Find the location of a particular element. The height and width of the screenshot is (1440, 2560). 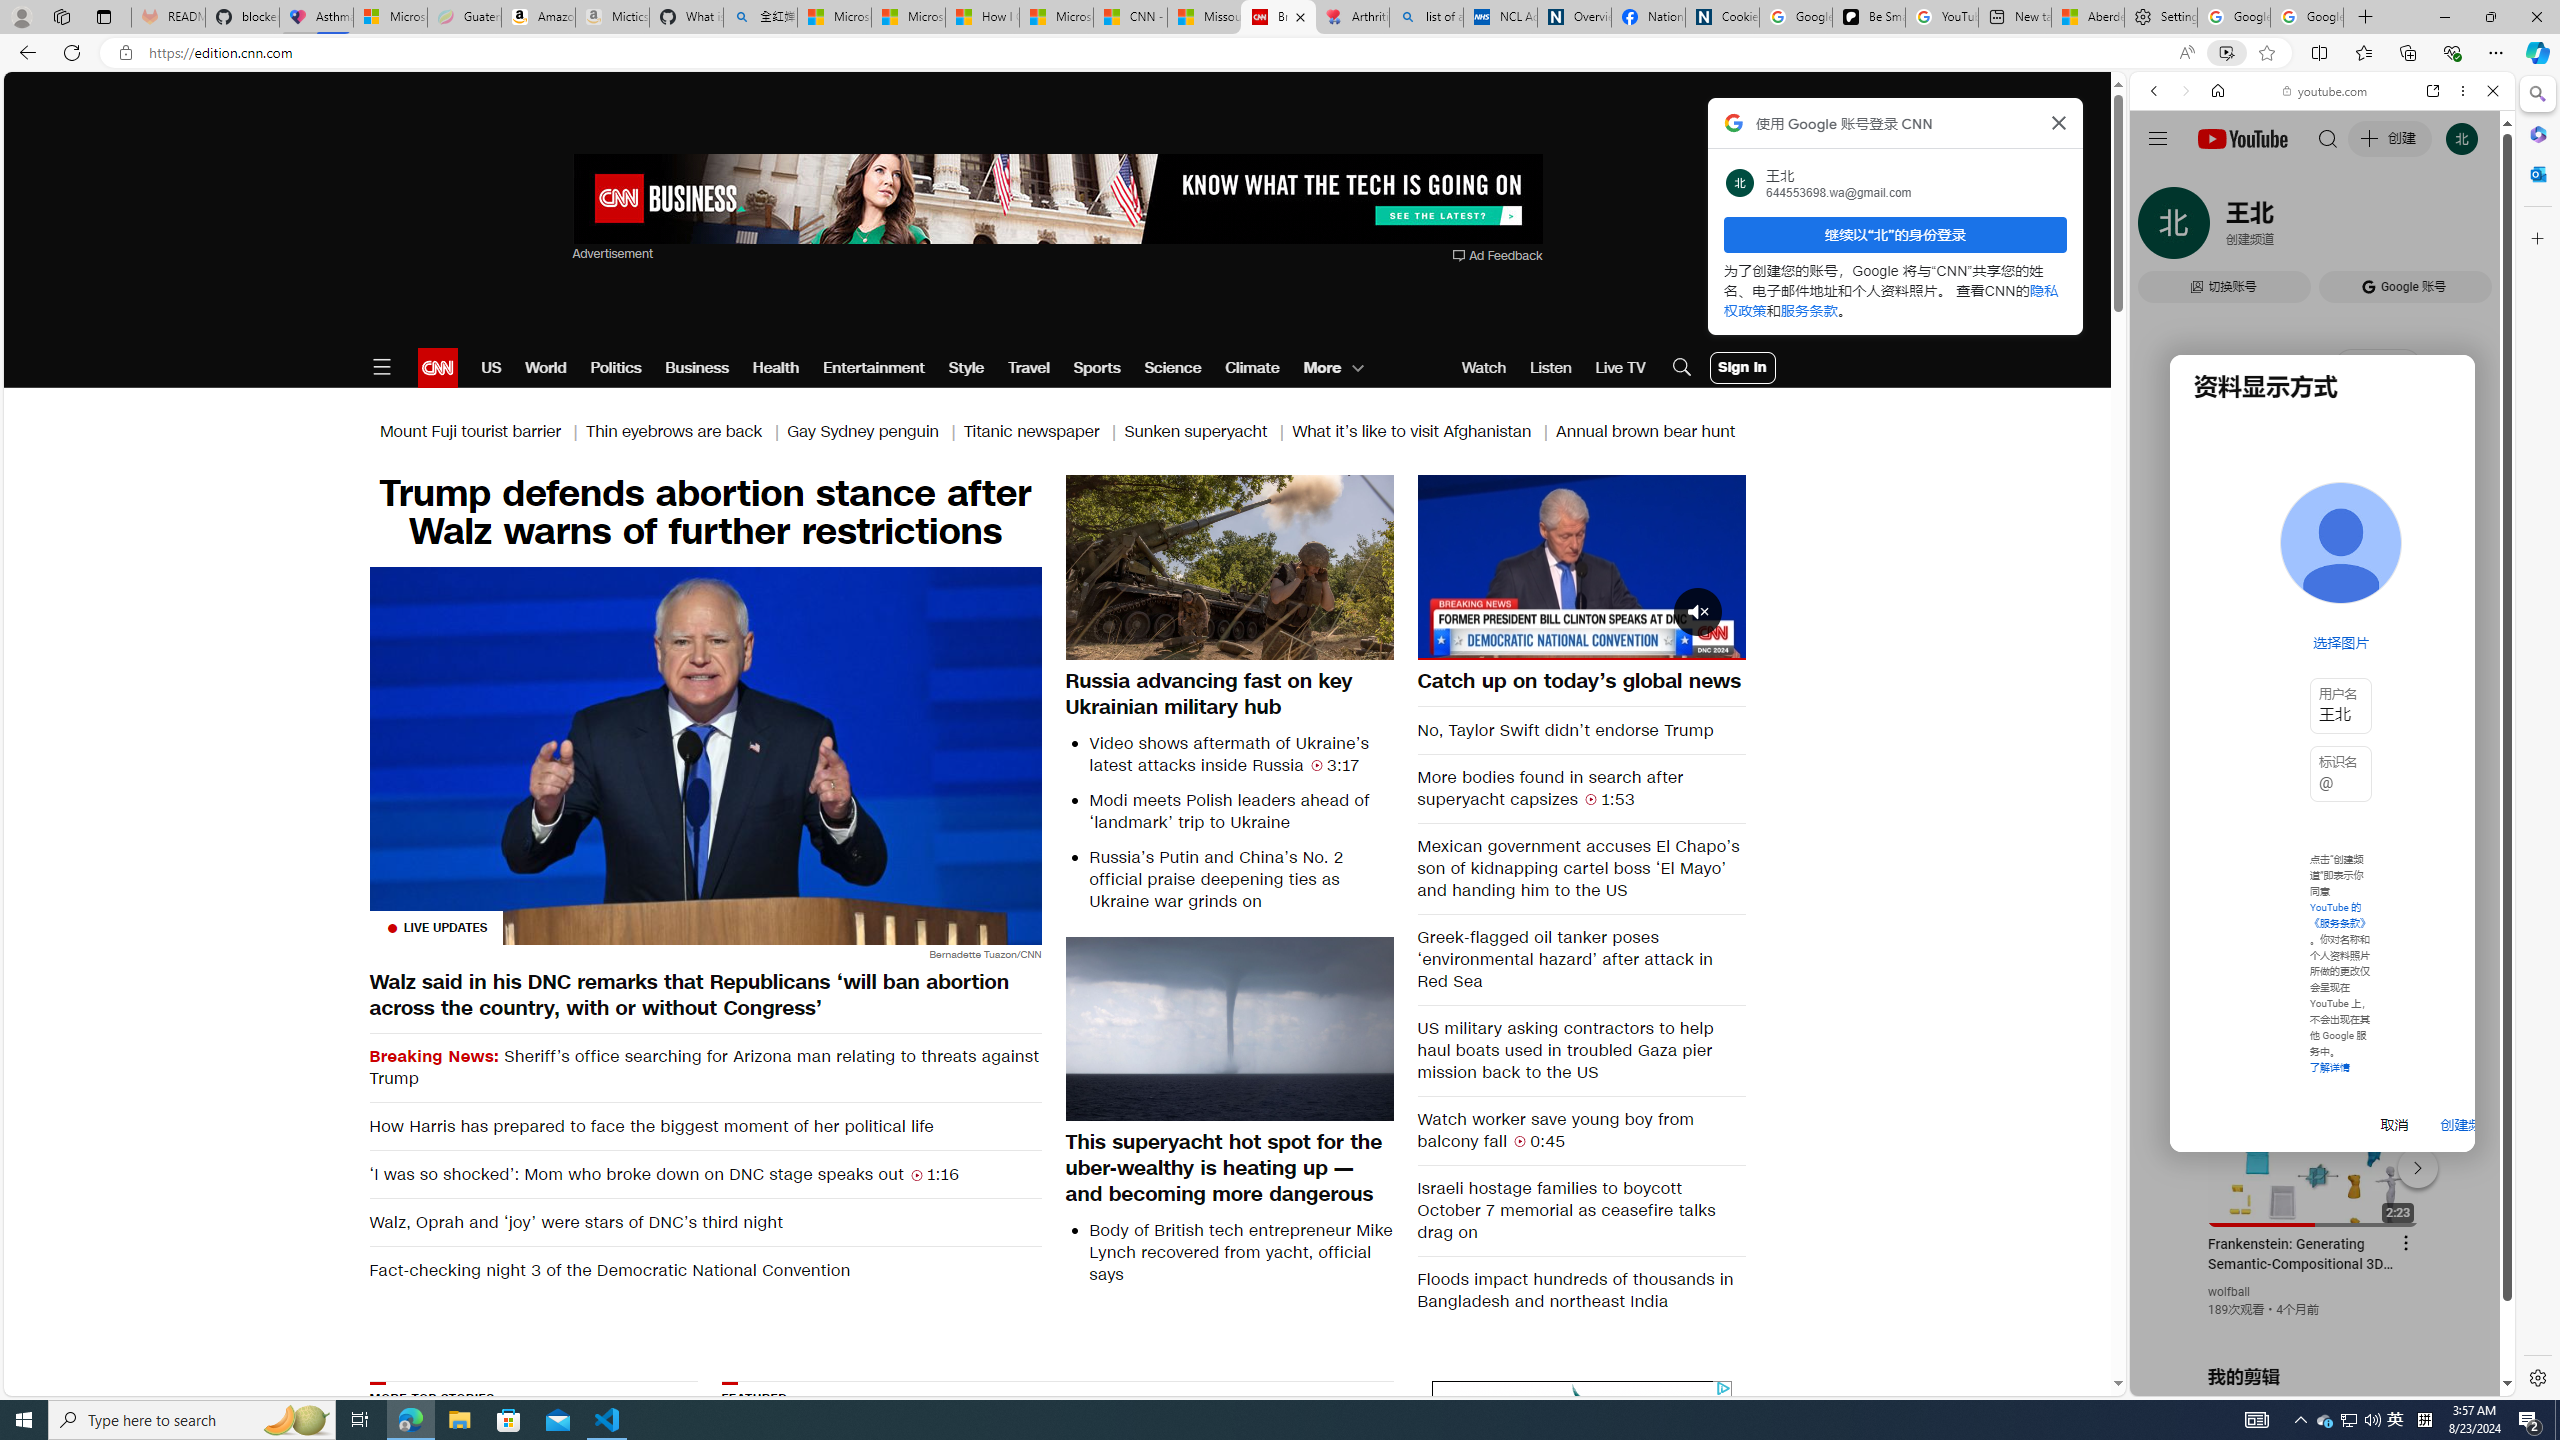

Titanic newspaper | is located at coordinates (1042, 432).